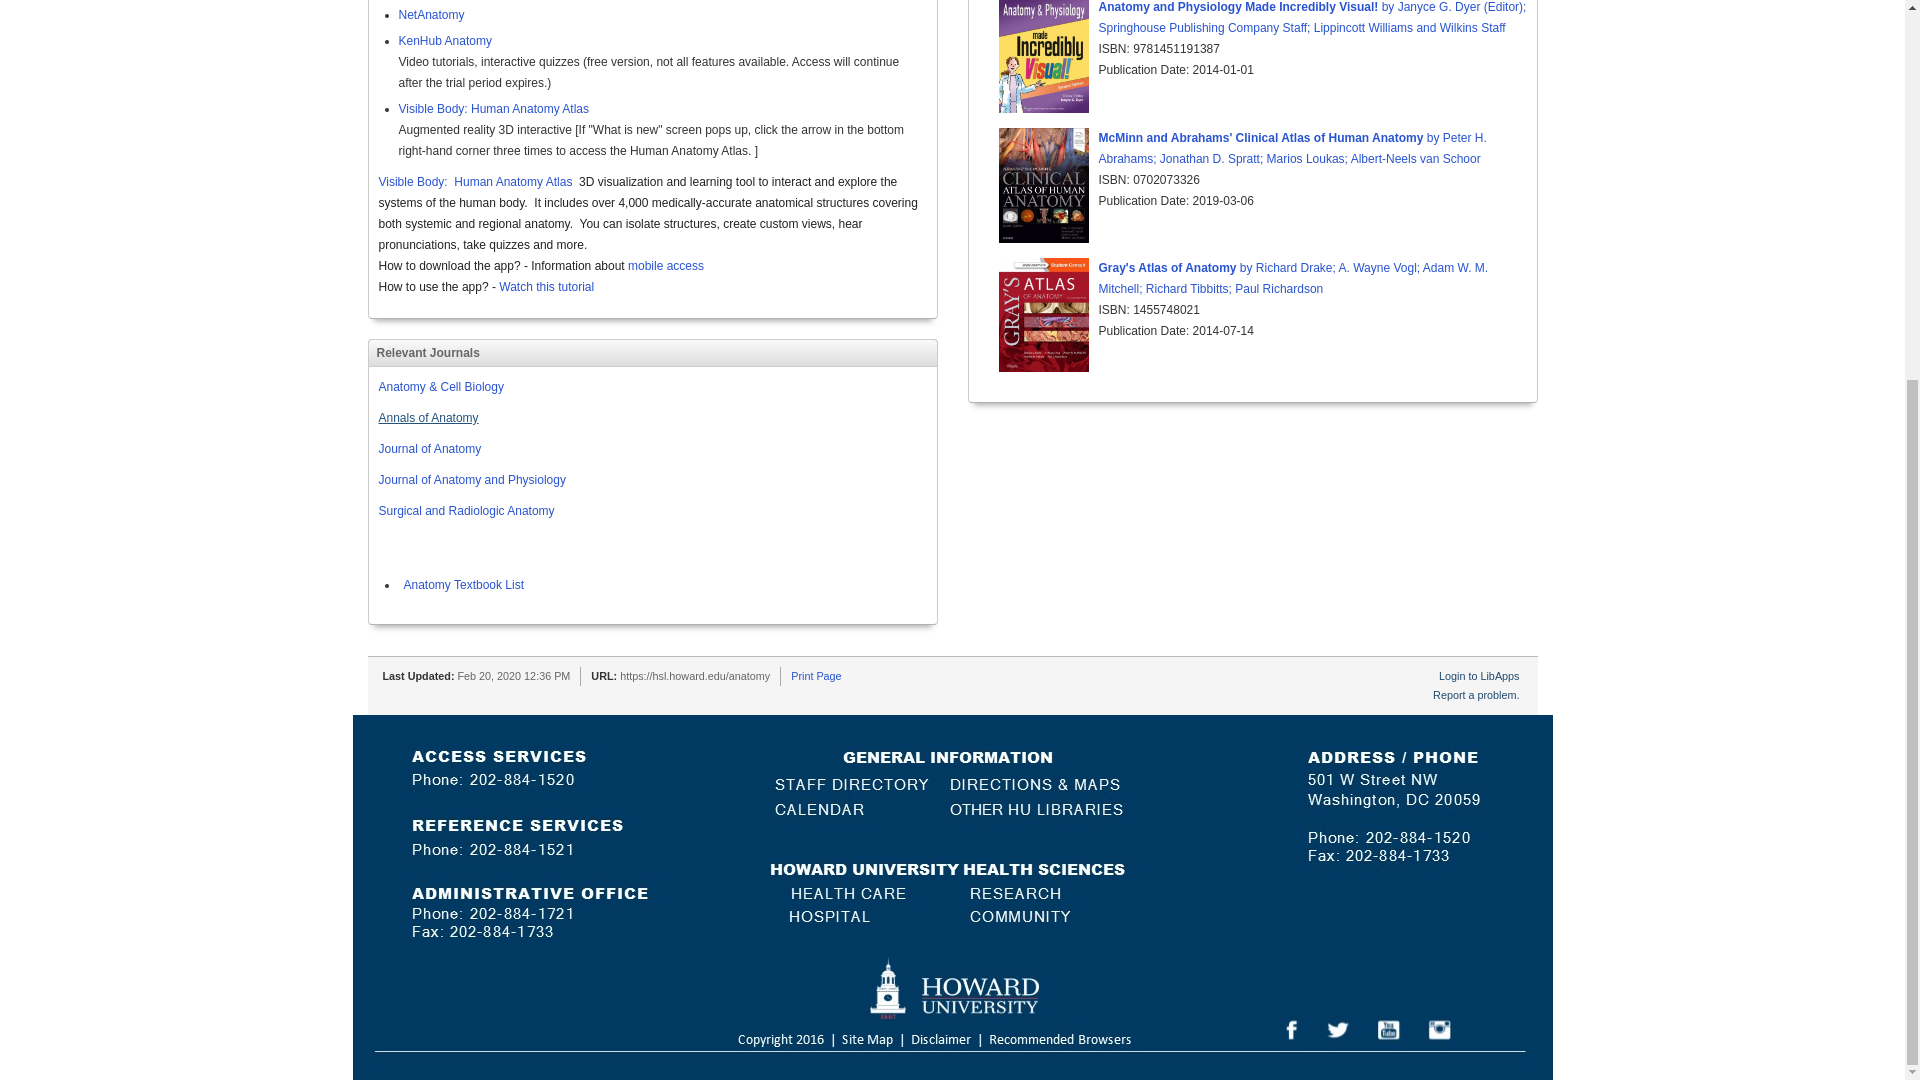 This screenshot has width=1920, height=1080. Describe the element at coordinates (1478, 675) in the screenshot. I see `Login to LibApps` at that location.